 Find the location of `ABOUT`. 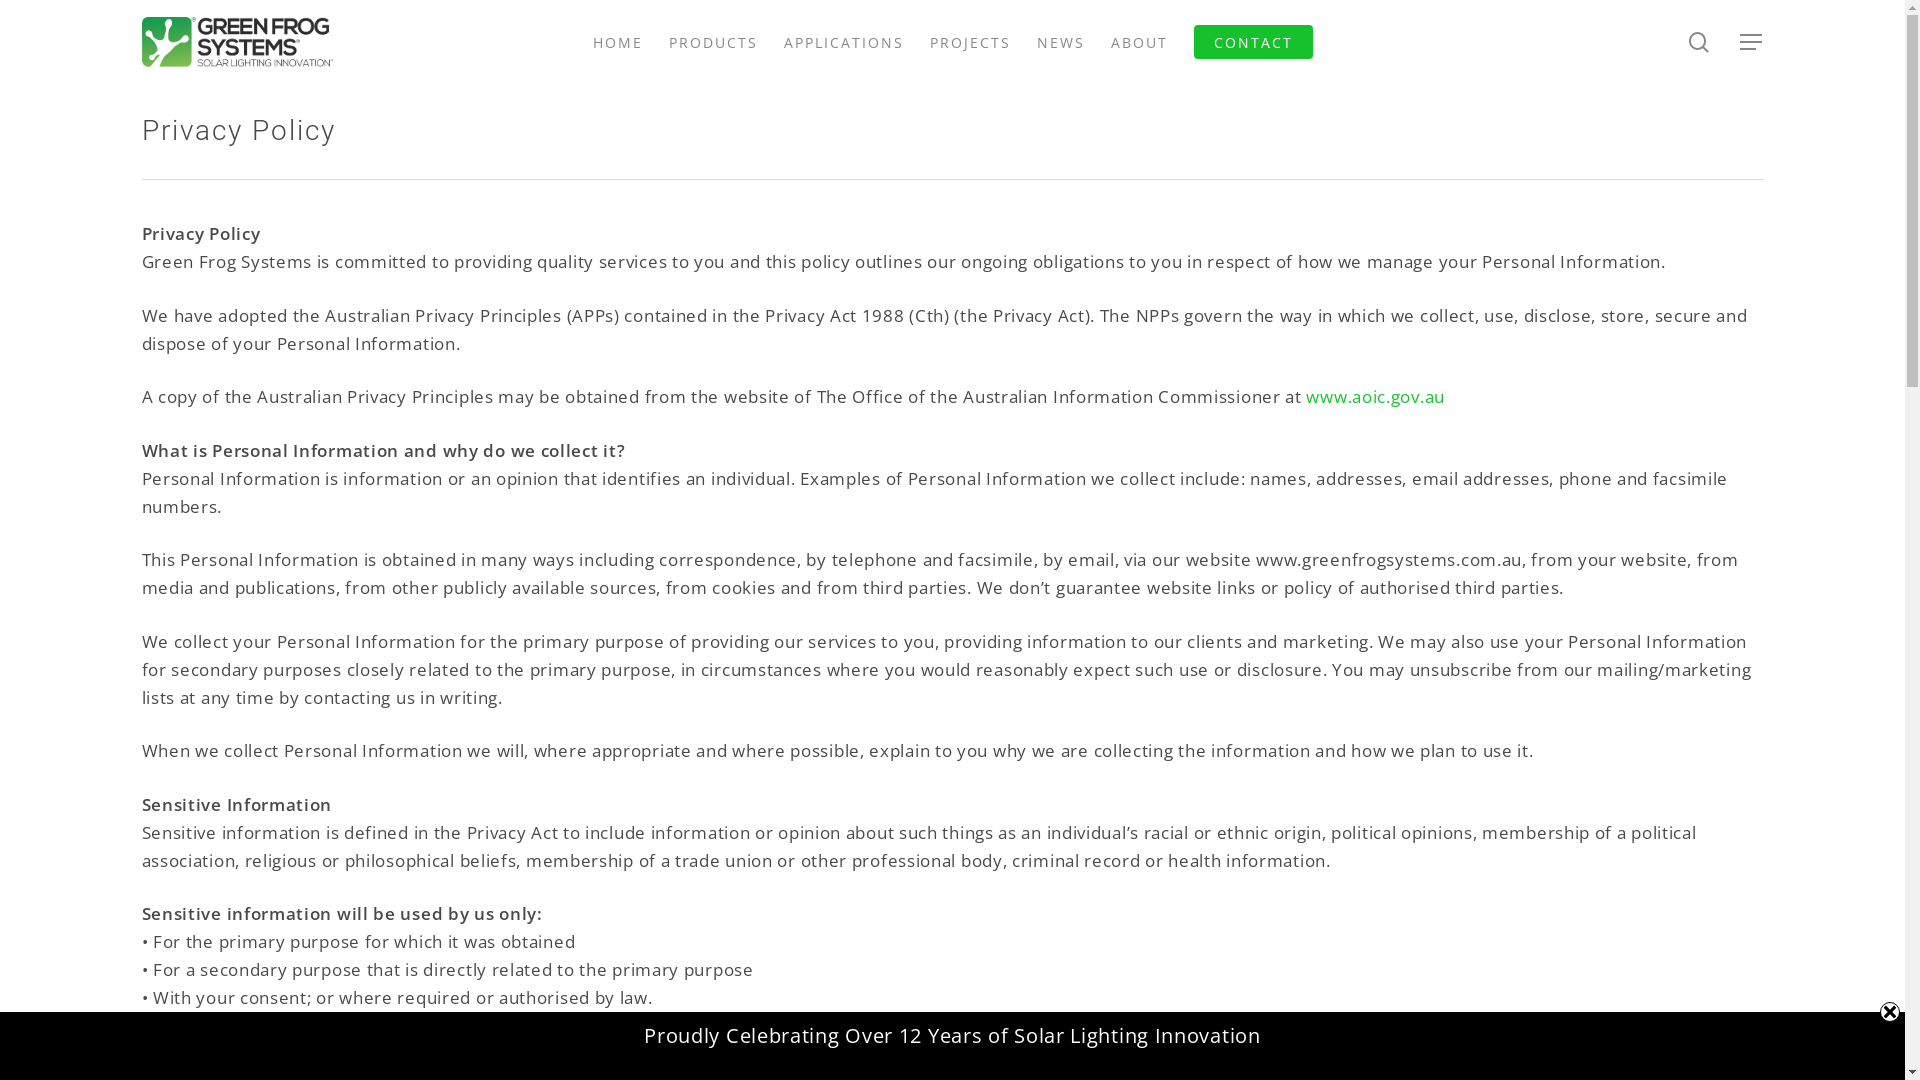

ABOUT is located at coordinates (1138, 42).